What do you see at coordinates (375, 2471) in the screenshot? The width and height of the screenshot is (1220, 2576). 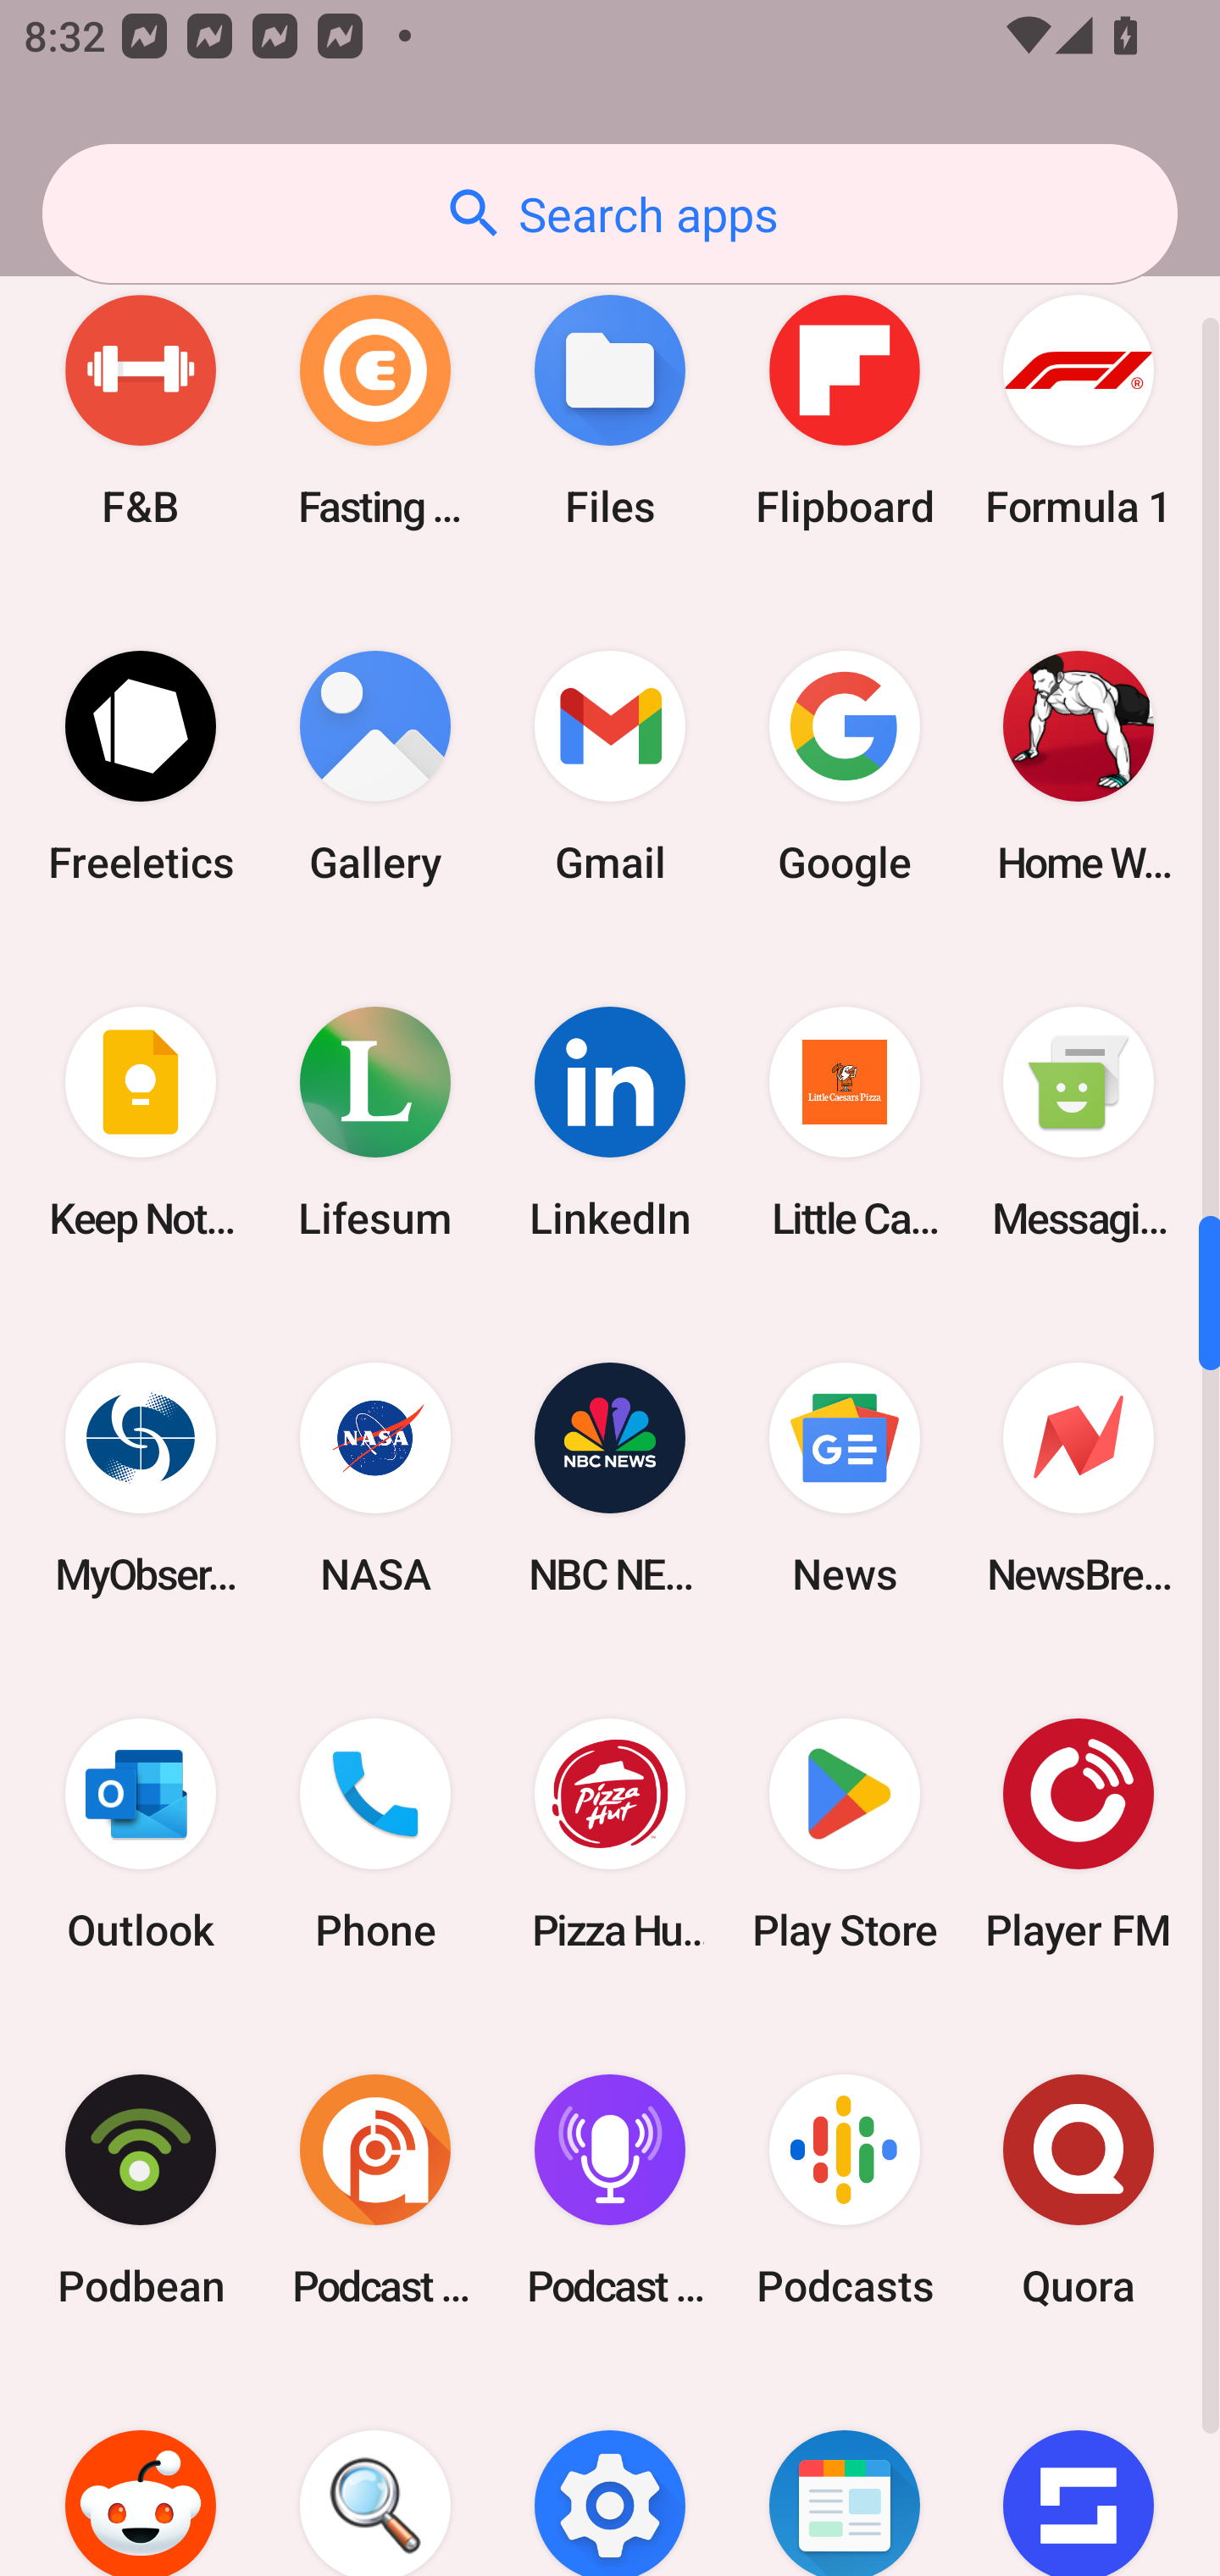 I see `Search` at bounding box center [375, 2471].